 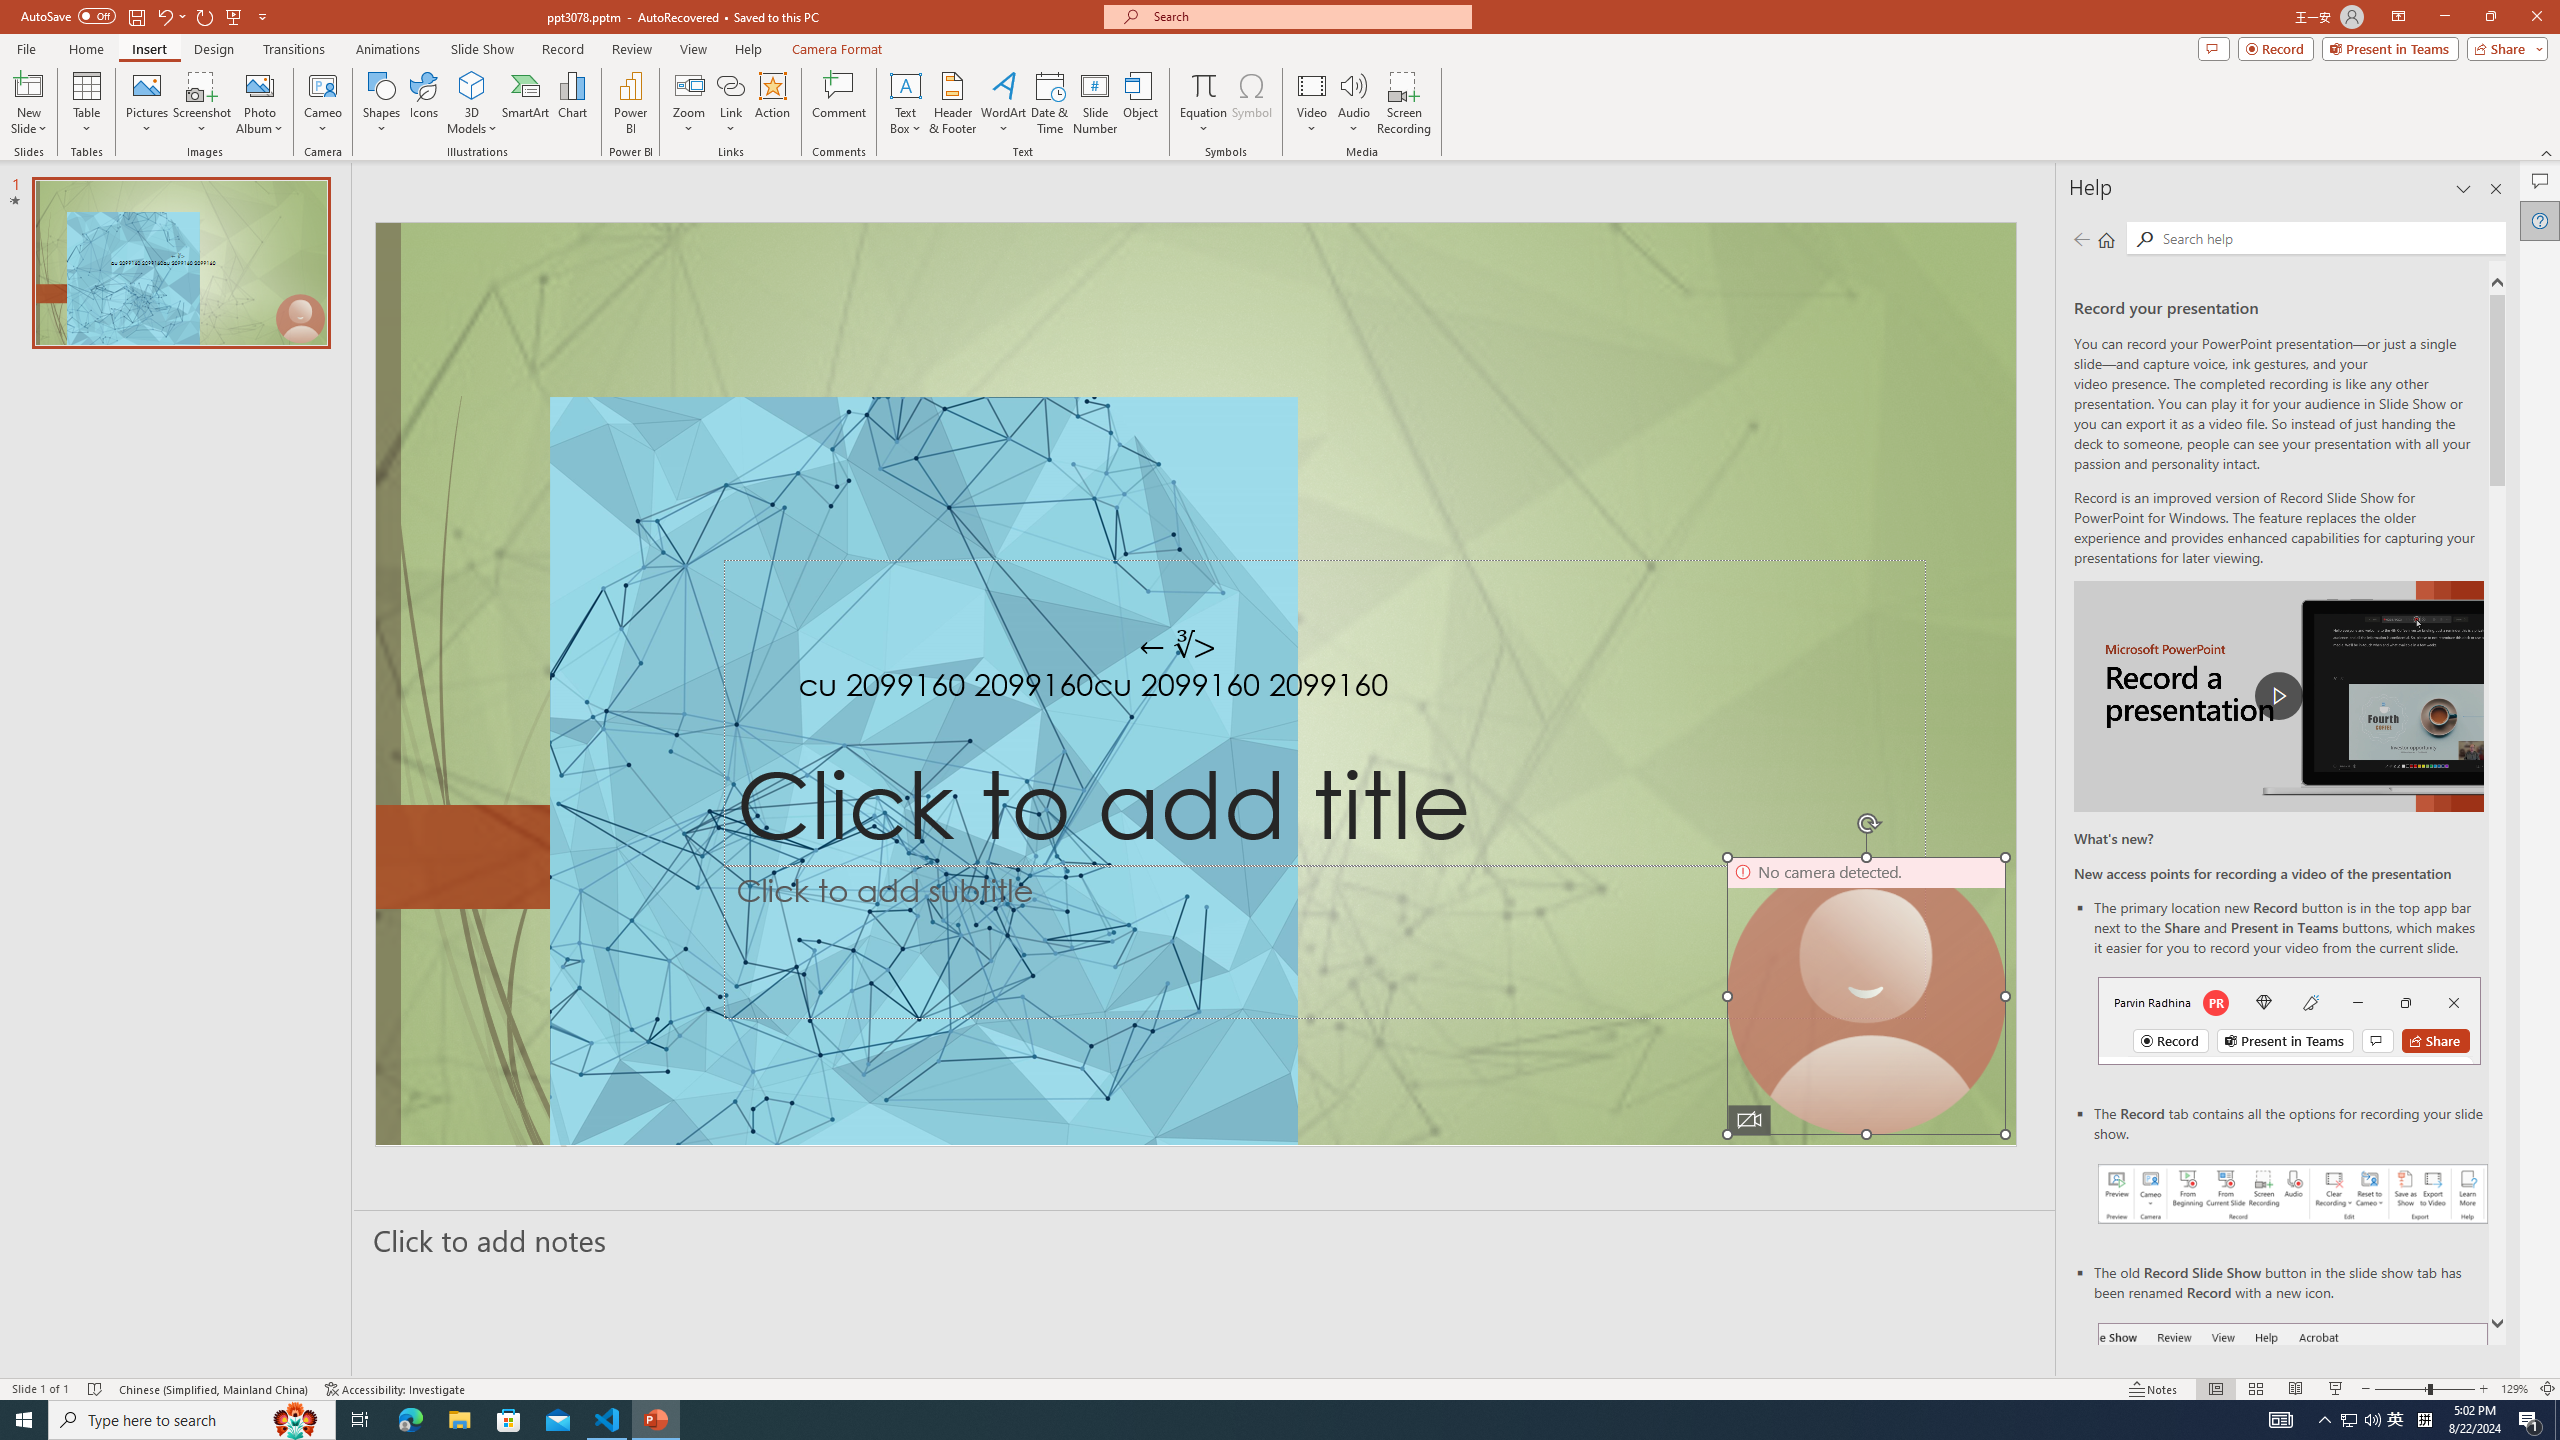 I want to click on Screenshot, so click(x=202, y=103).